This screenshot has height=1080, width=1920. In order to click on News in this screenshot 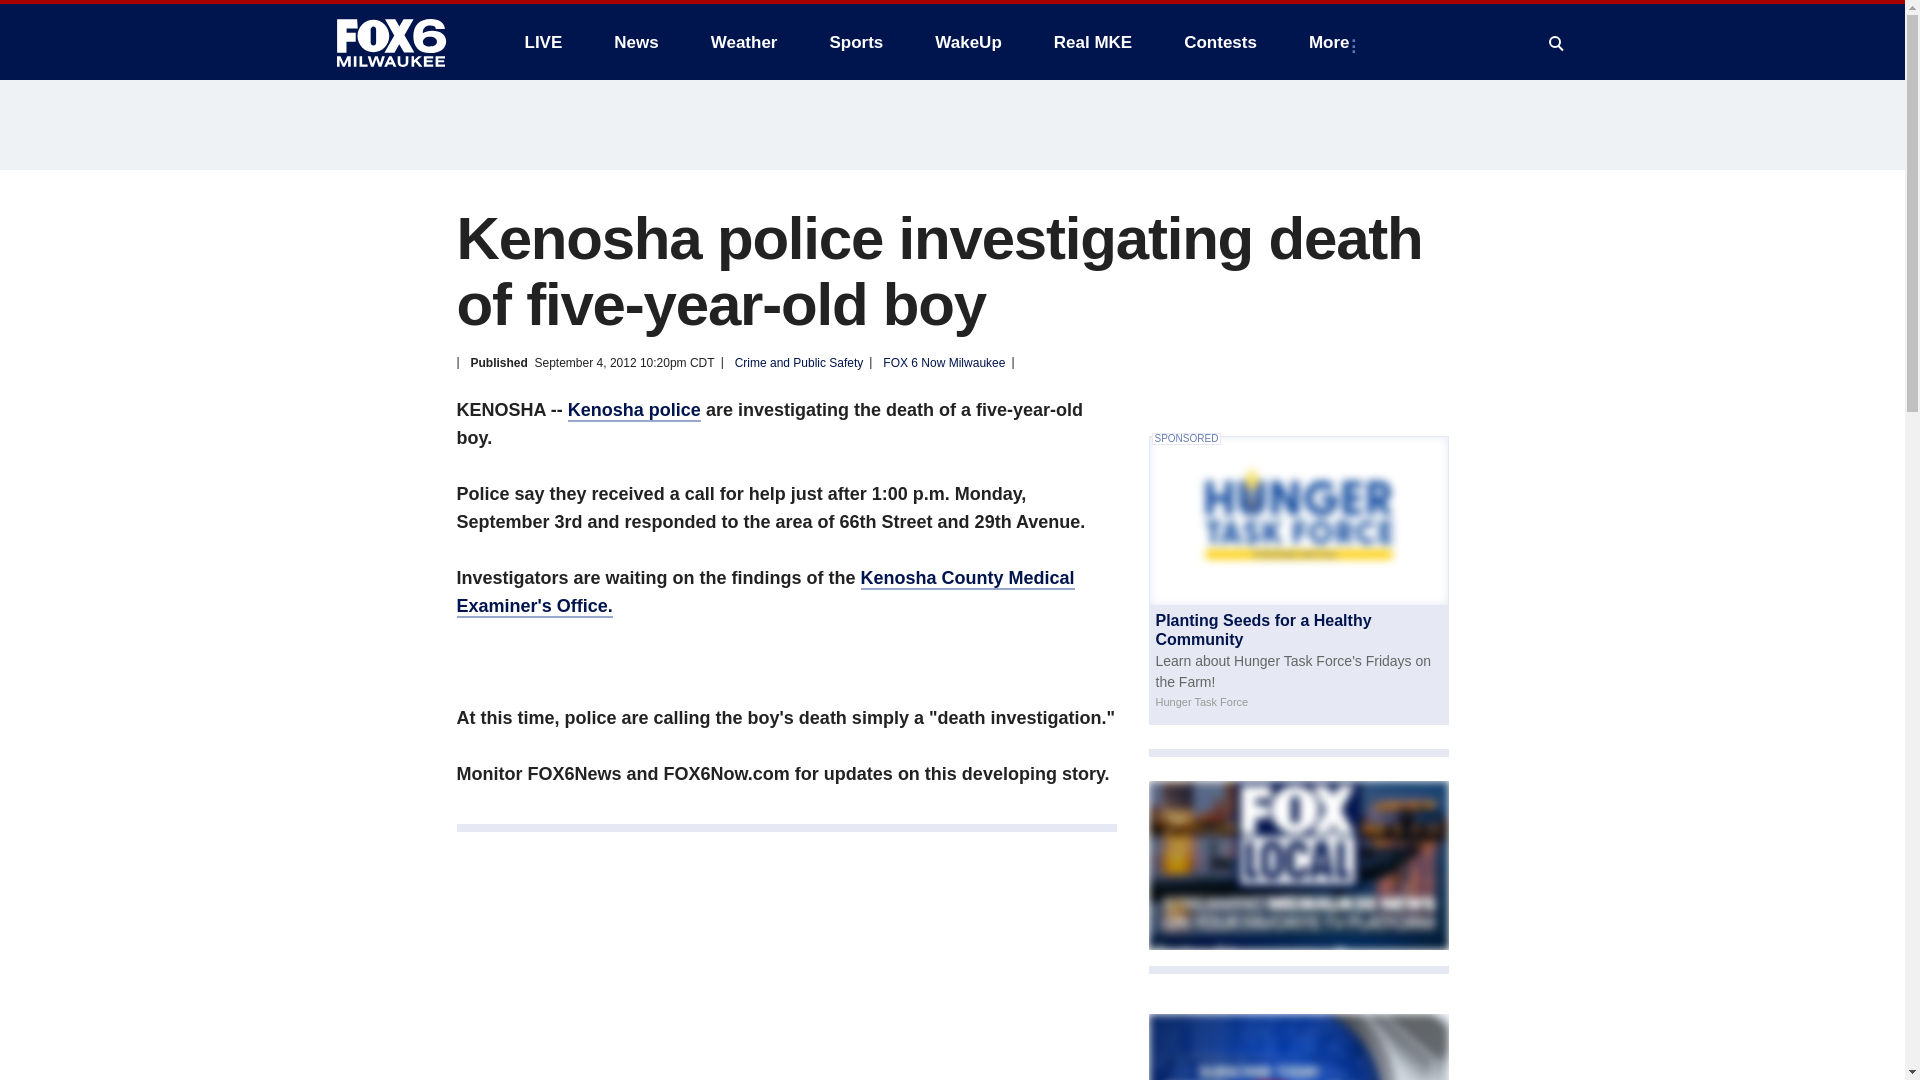, I will do `click(635, 42)`.